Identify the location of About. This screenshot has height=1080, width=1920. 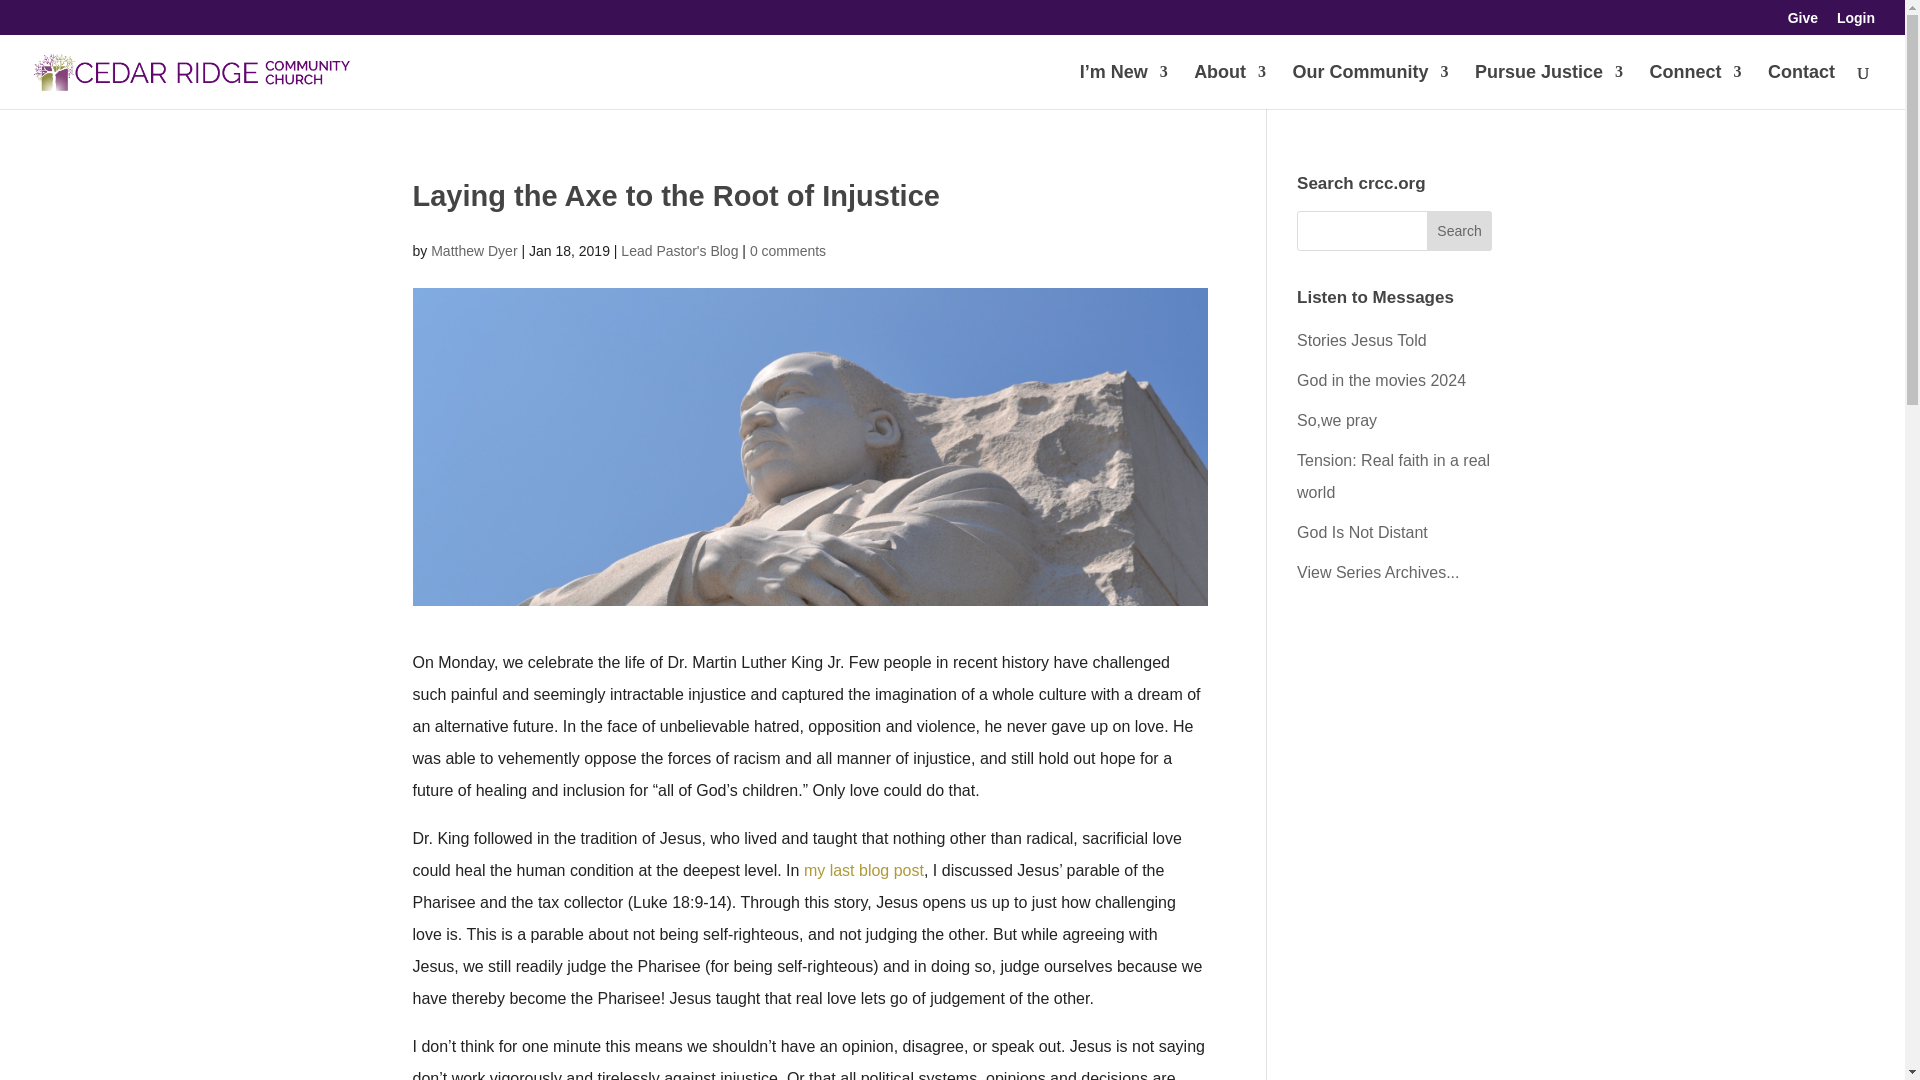
(1230, 86).